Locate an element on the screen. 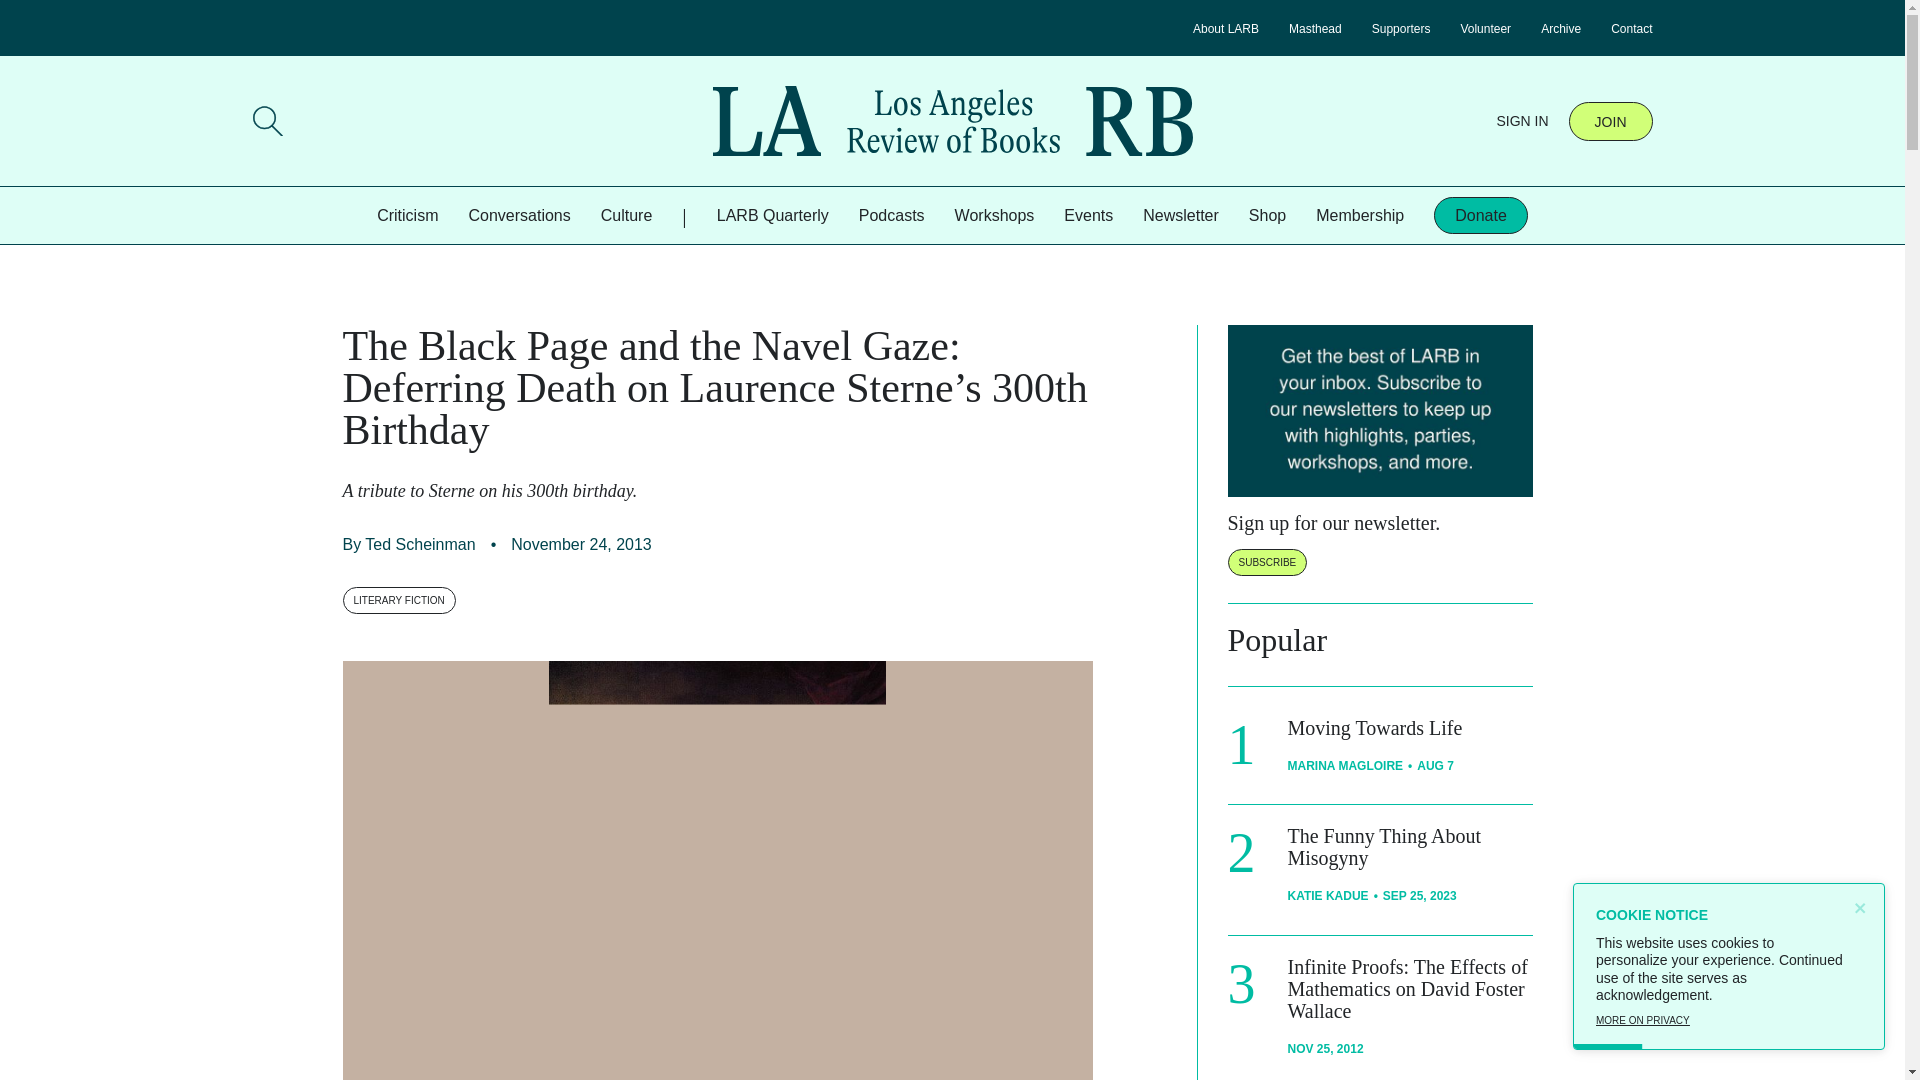 The width and height of the screenshot is (1920, 1080). Criticism is located at coordinates (406, 215).